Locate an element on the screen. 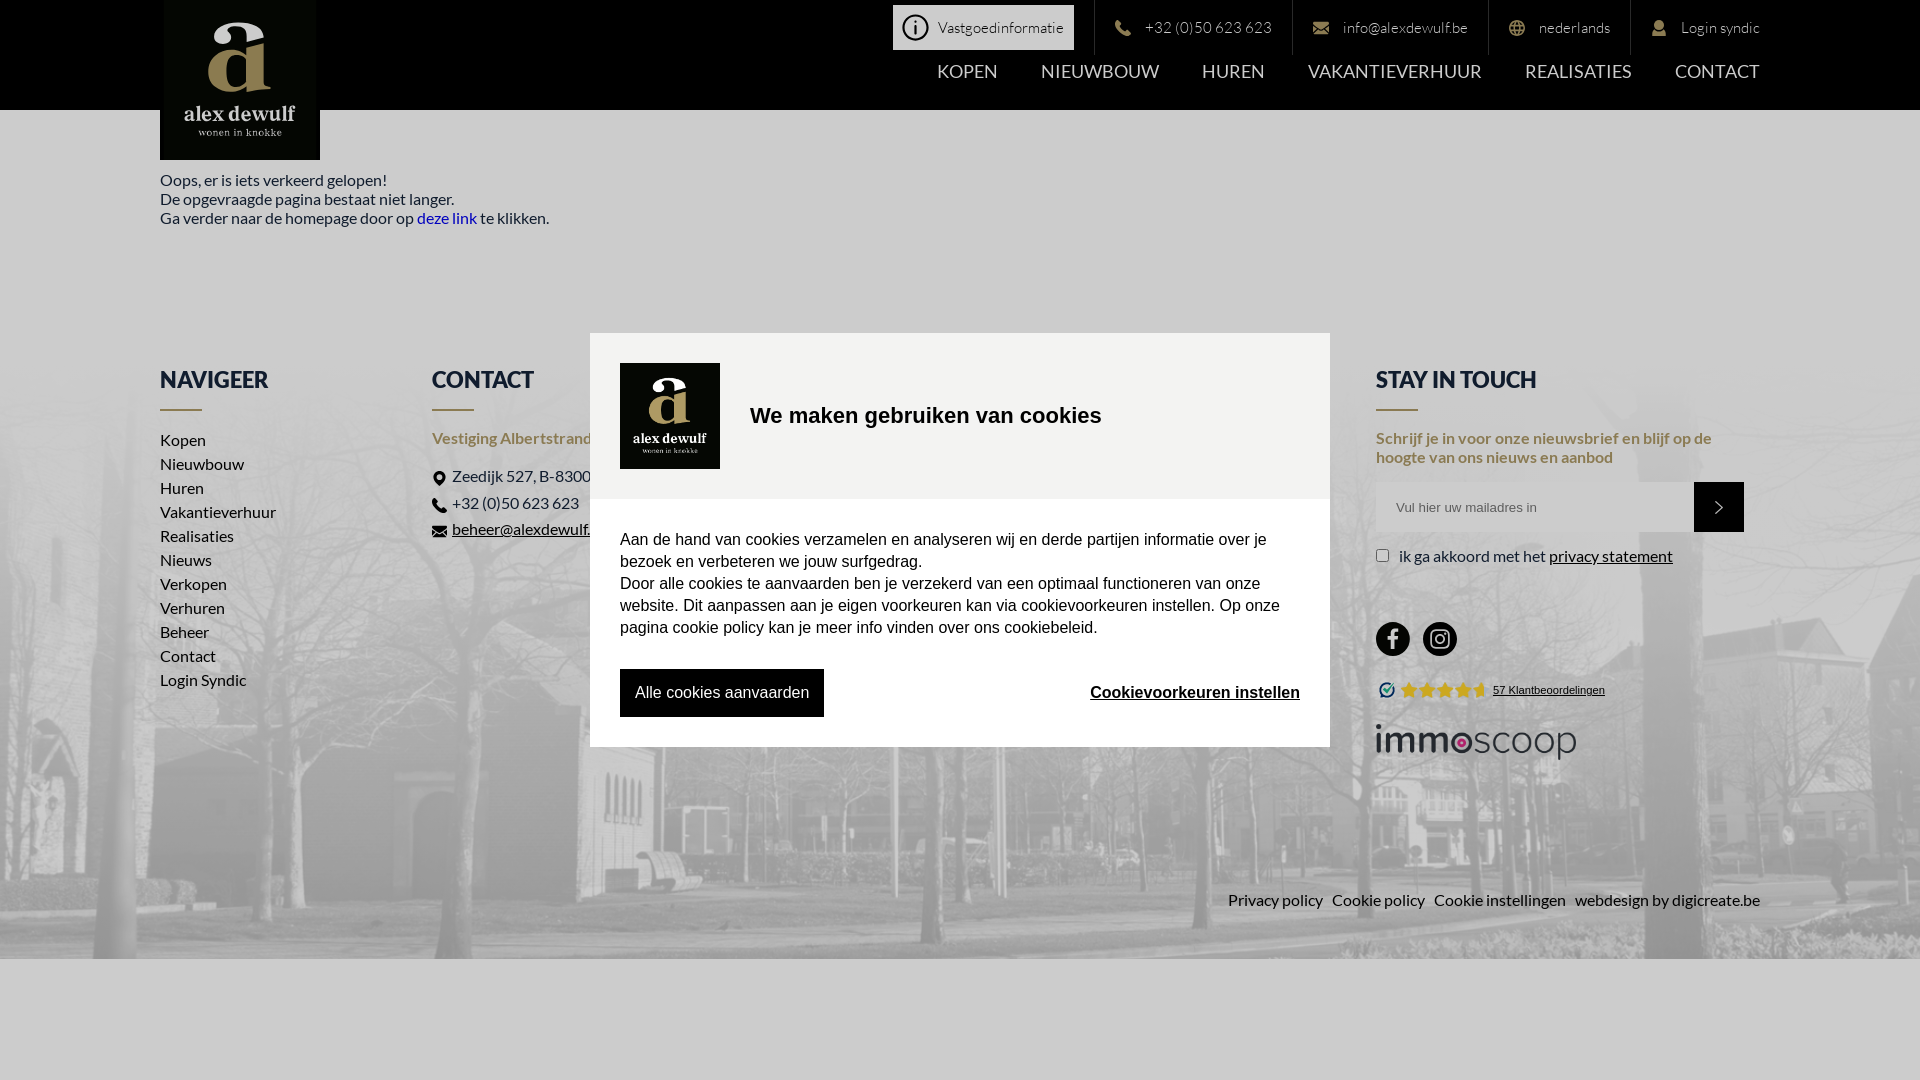 Image resolution: width=1920 pixels, height=1080 pixels. cookie policy is located at coordinates (718, 628).